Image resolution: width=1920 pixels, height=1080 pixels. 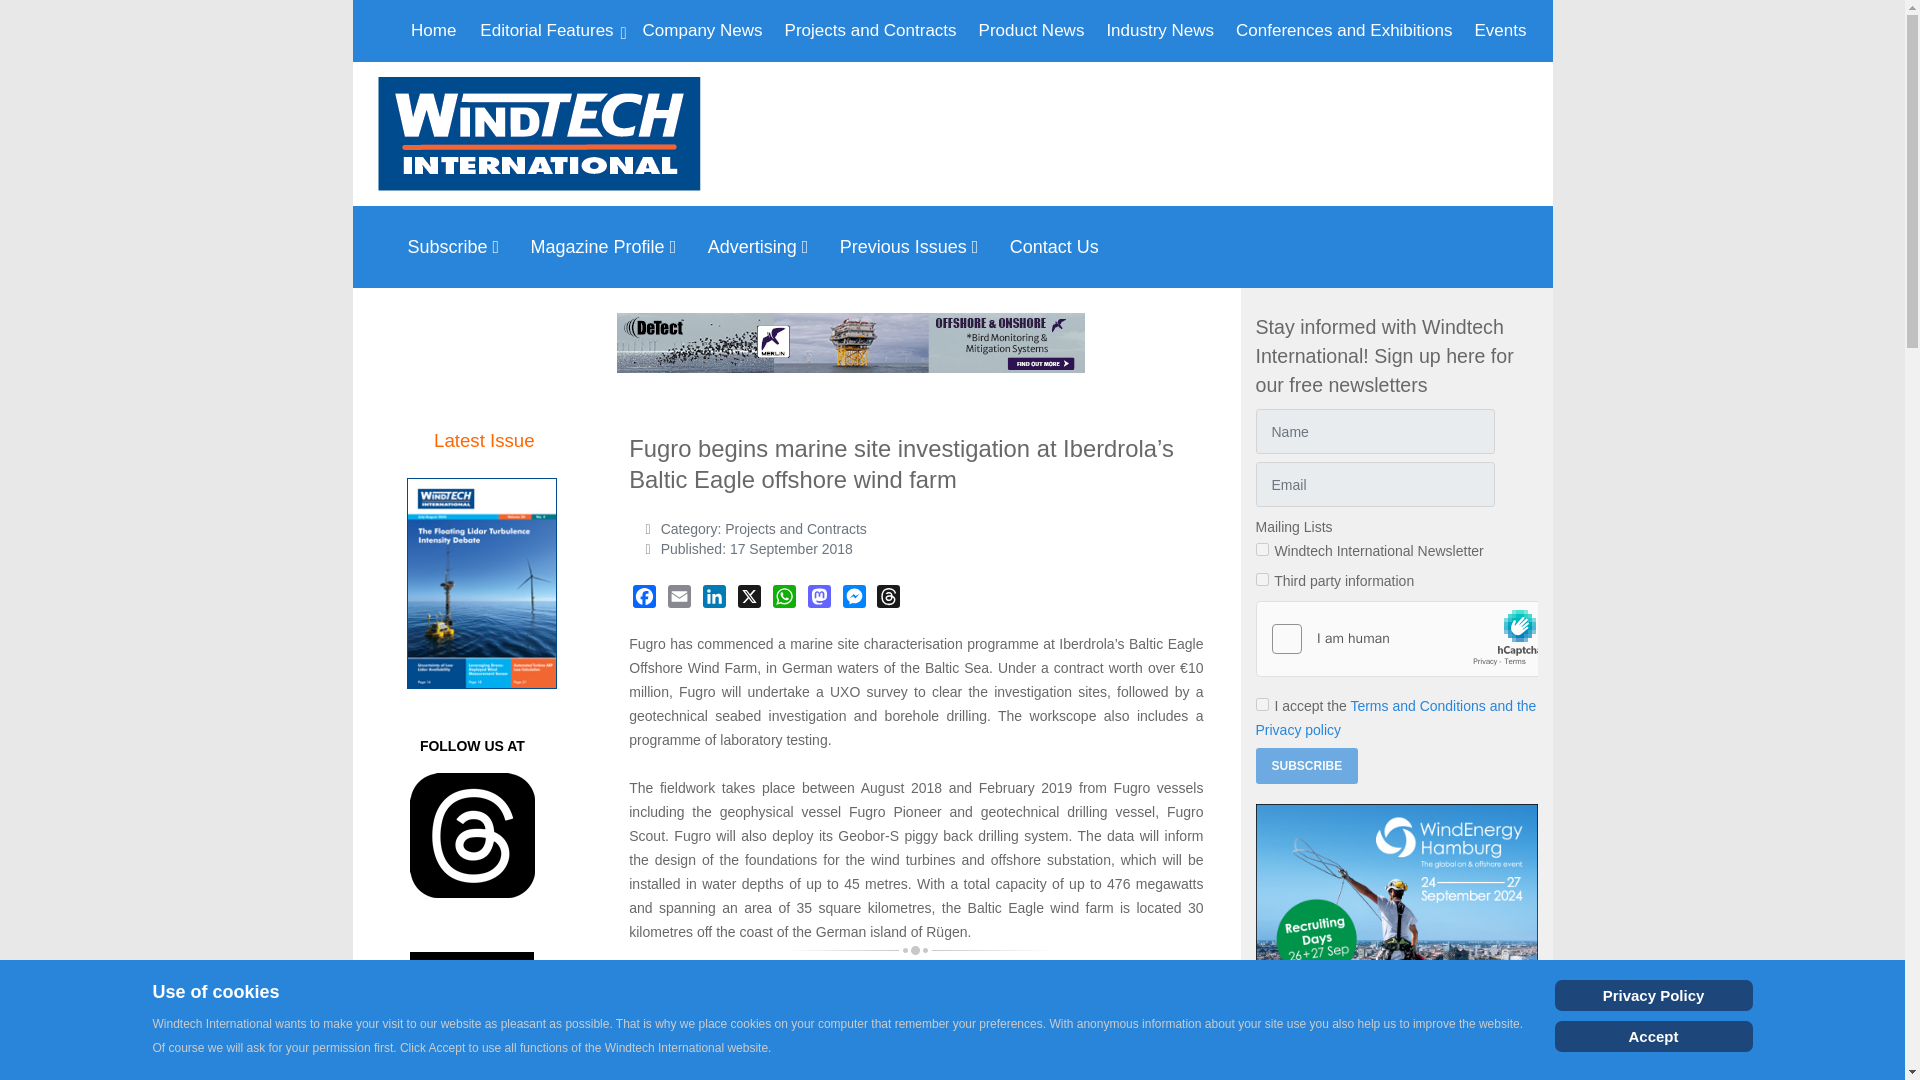 I want to click on Editorial Features, so click(x=548, y=30).